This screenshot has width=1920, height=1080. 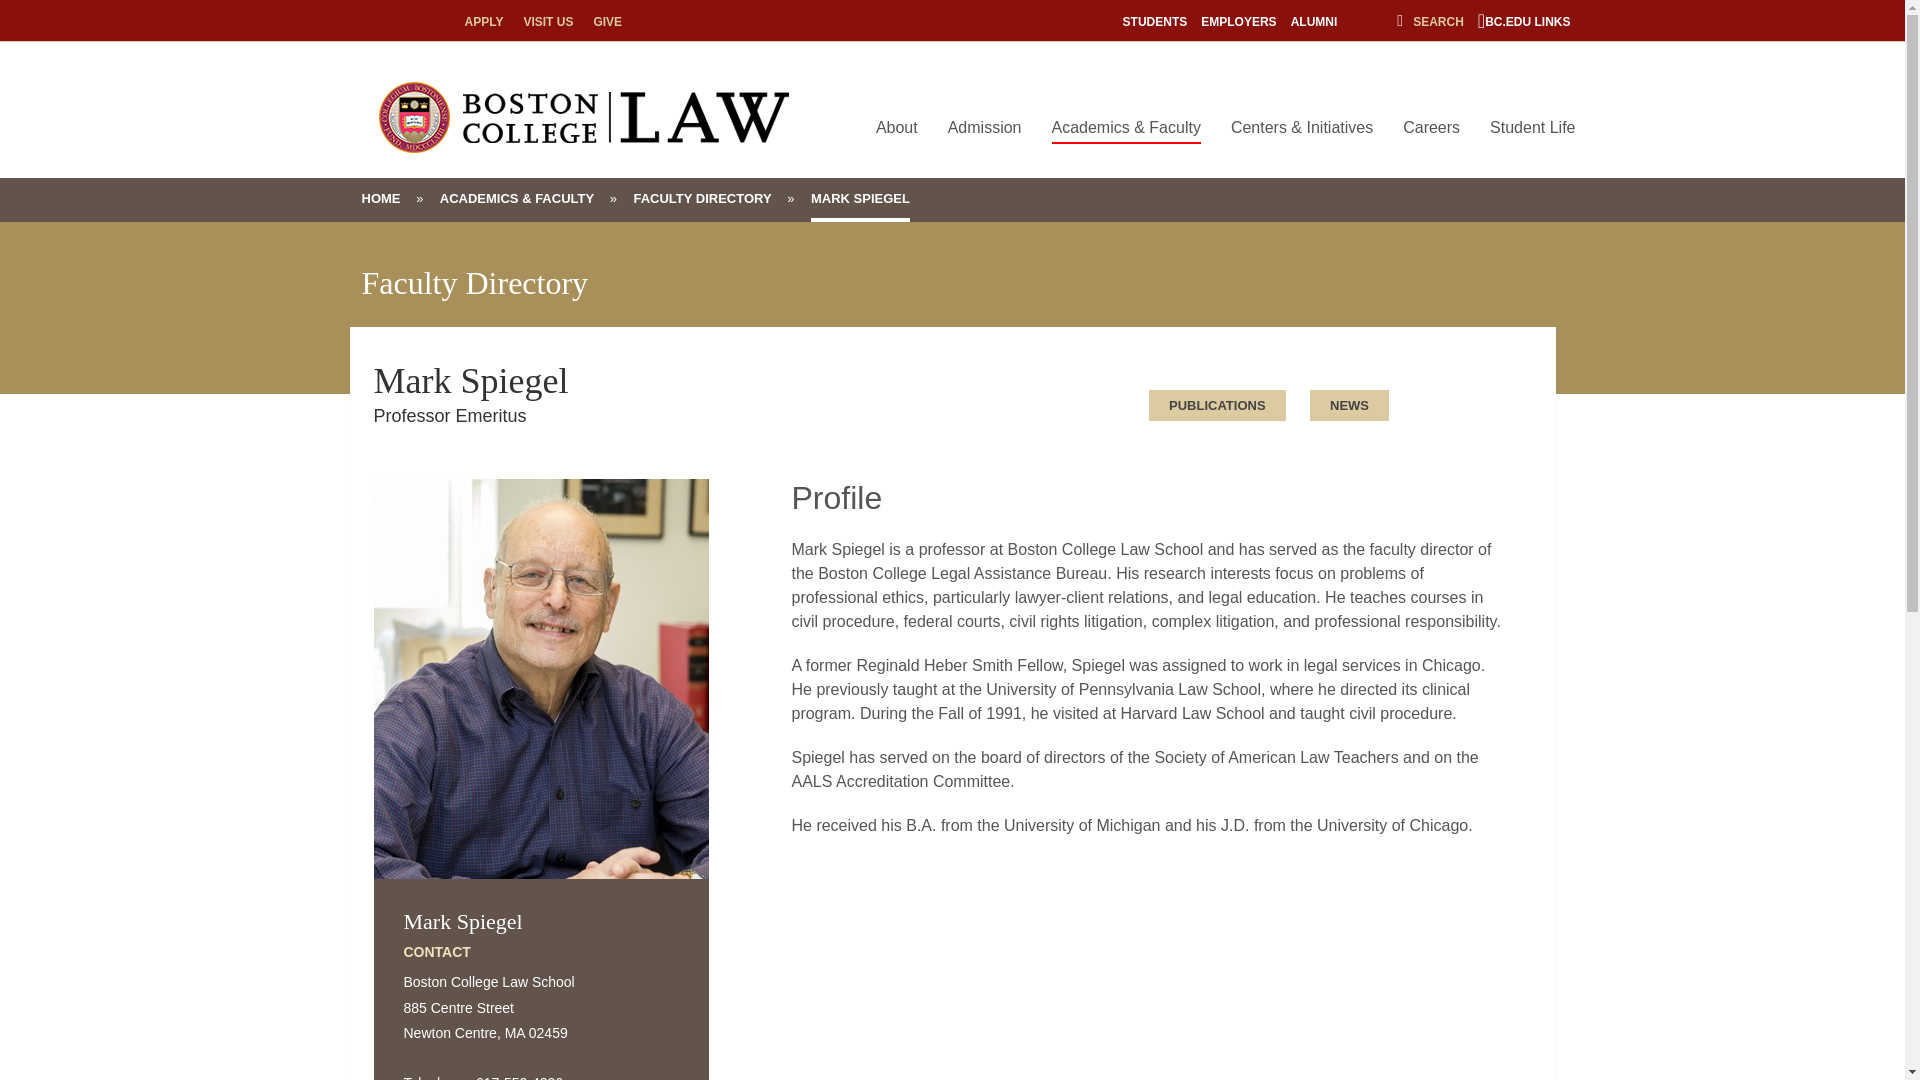 What do you see at coordinates (896, 128) in the screenshot?
I see `About` at bounding box center [896, 128].